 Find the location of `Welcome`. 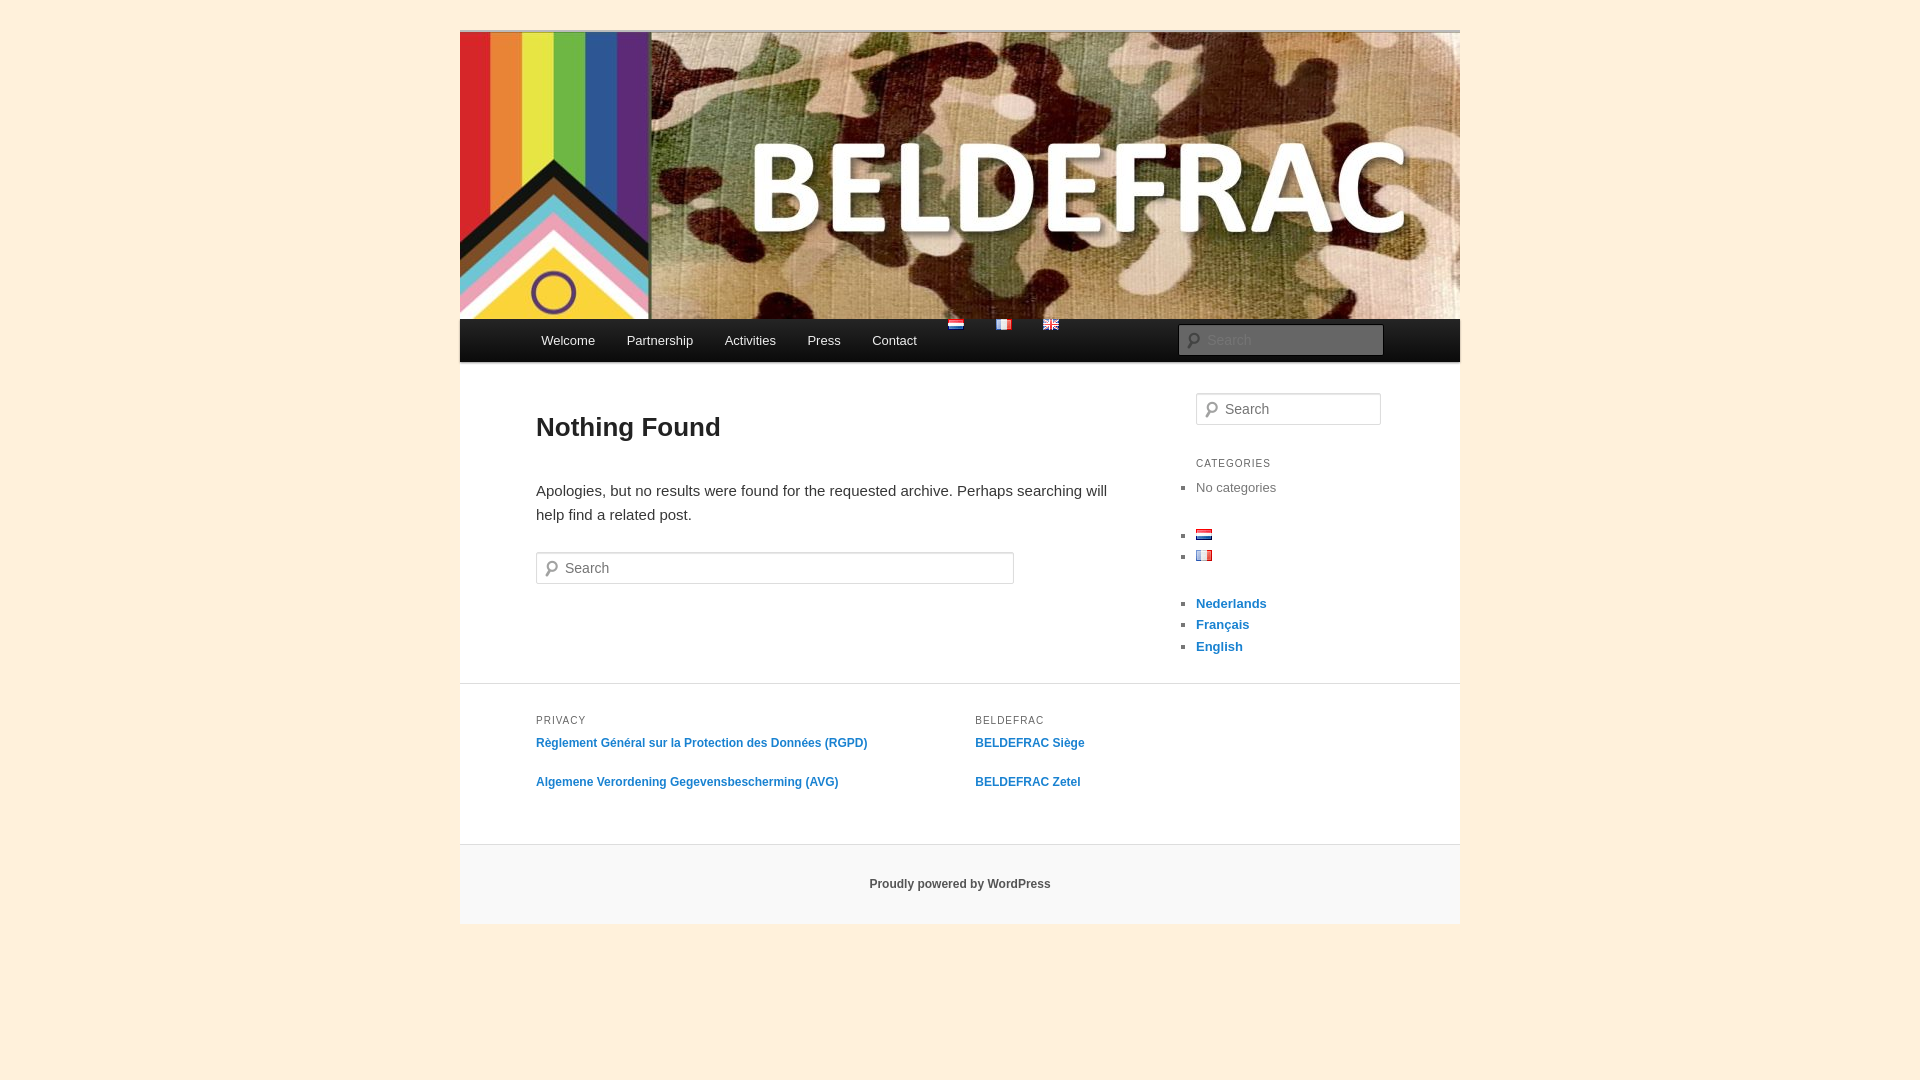

Welcome is located at coordinates (568, 340).